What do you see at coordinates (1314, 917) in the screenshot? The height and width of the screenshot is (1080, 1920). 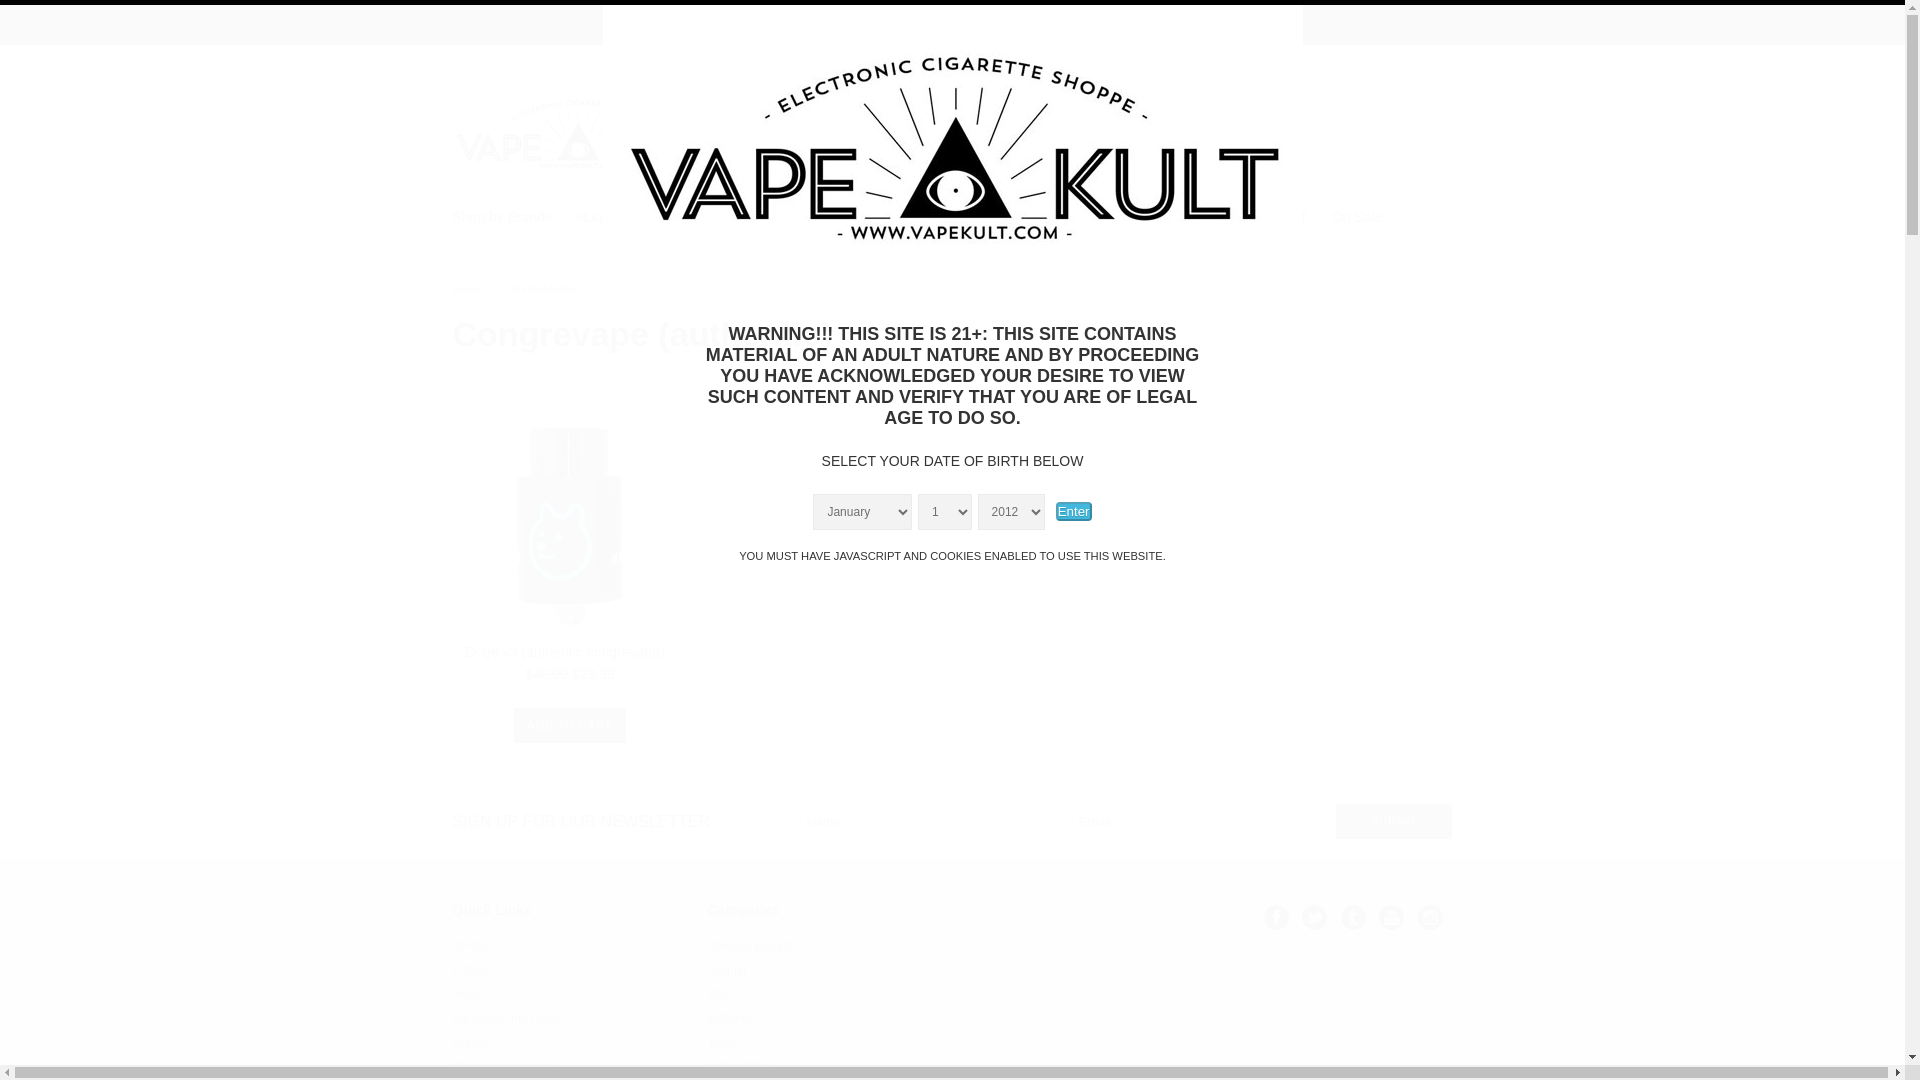 I see `Twitter` at bounding box center [1314, 917].